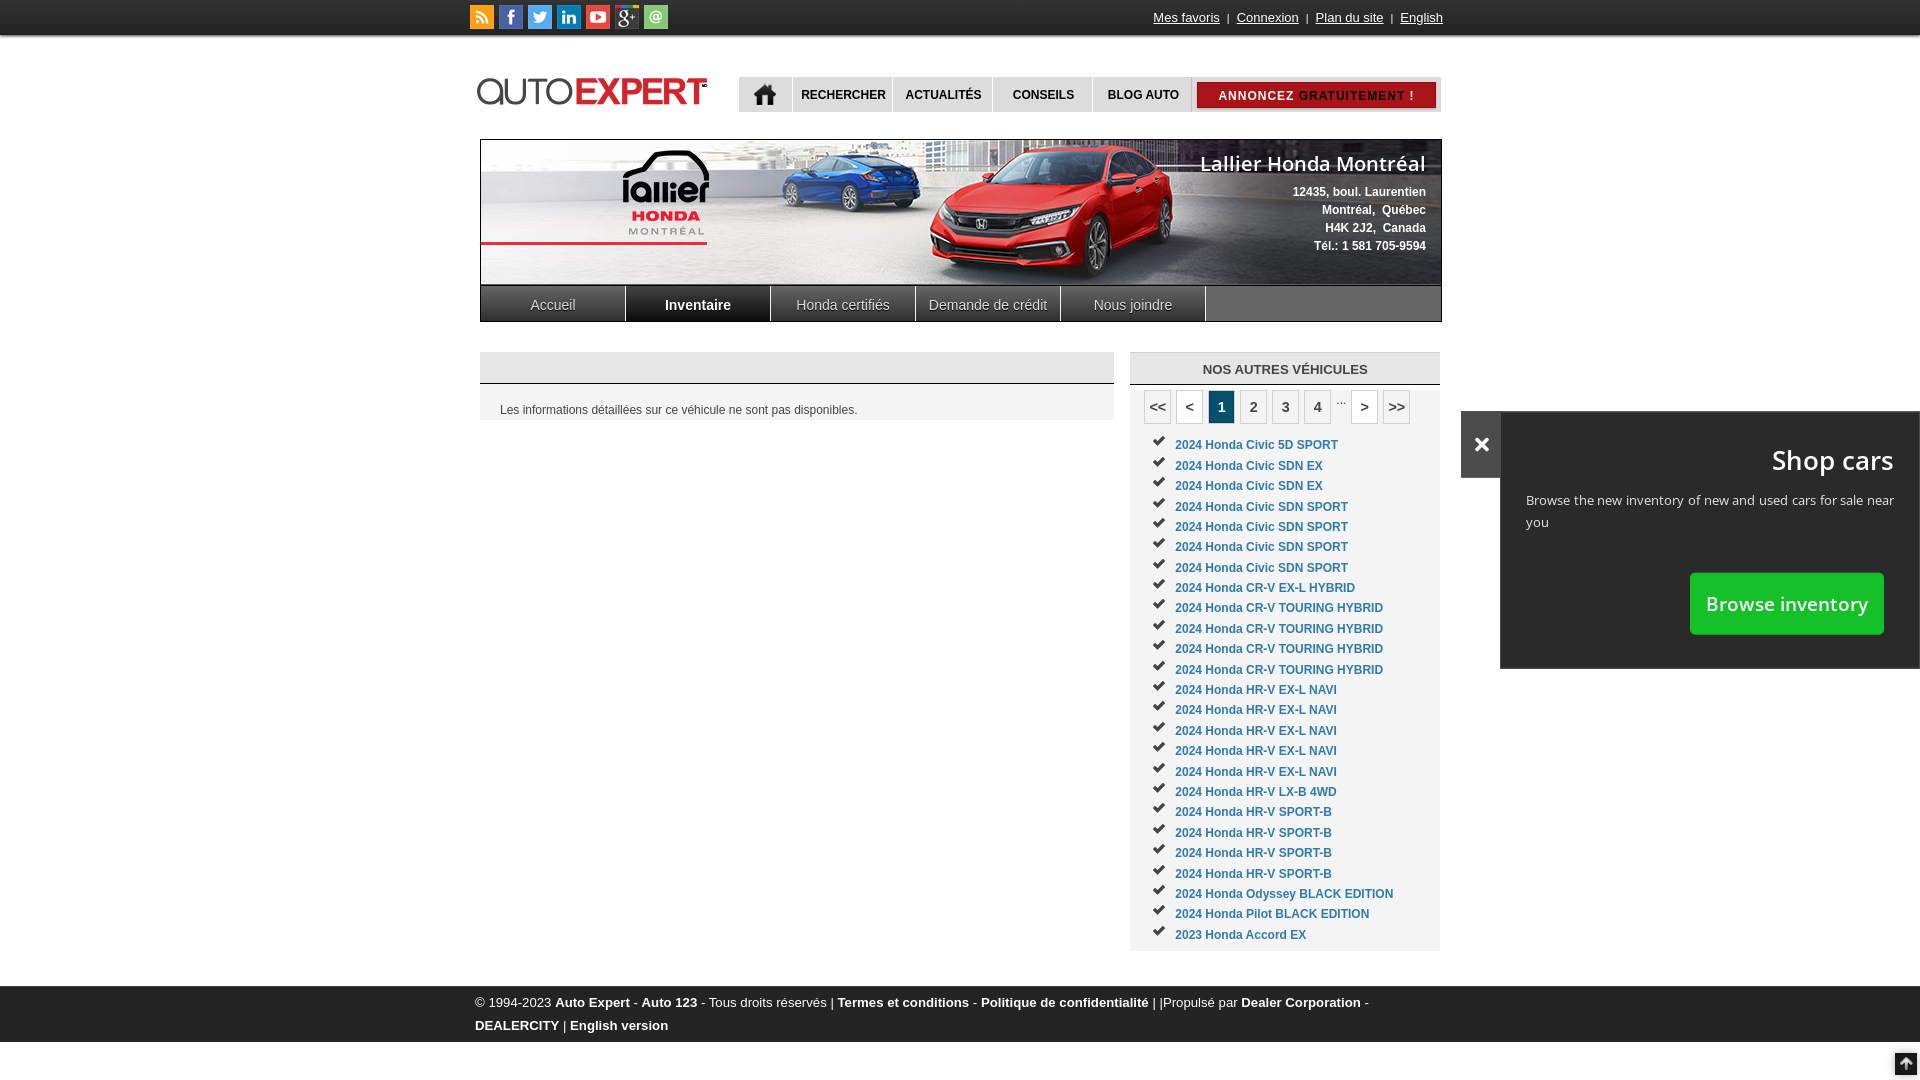 This screenshot has width=1920, height=1080. I want to click on 2024 Honda HR-V SPORT-B, so click(1254, 812).